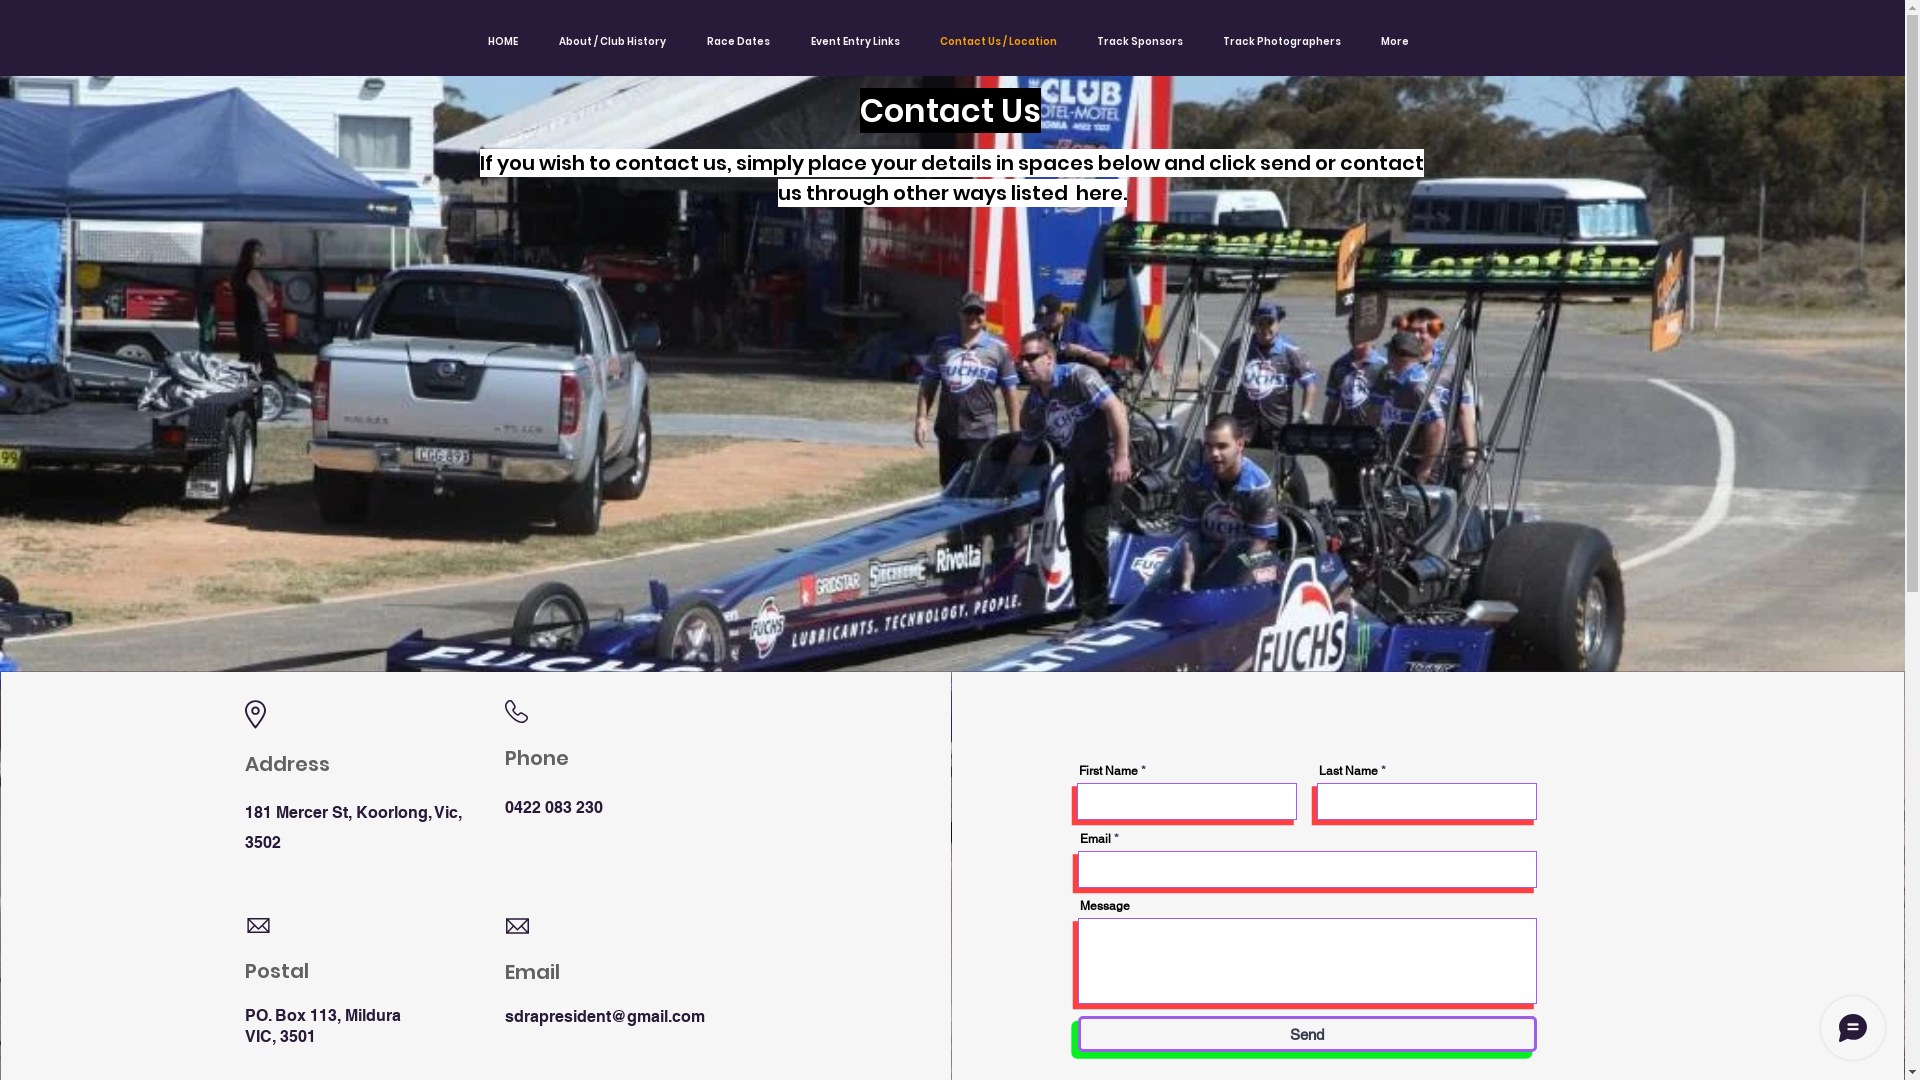 This screenshot has width=1920, height=1080. Describe the element at coordinates (1308, 1034) in the screenshot. I see `Send` at that location.